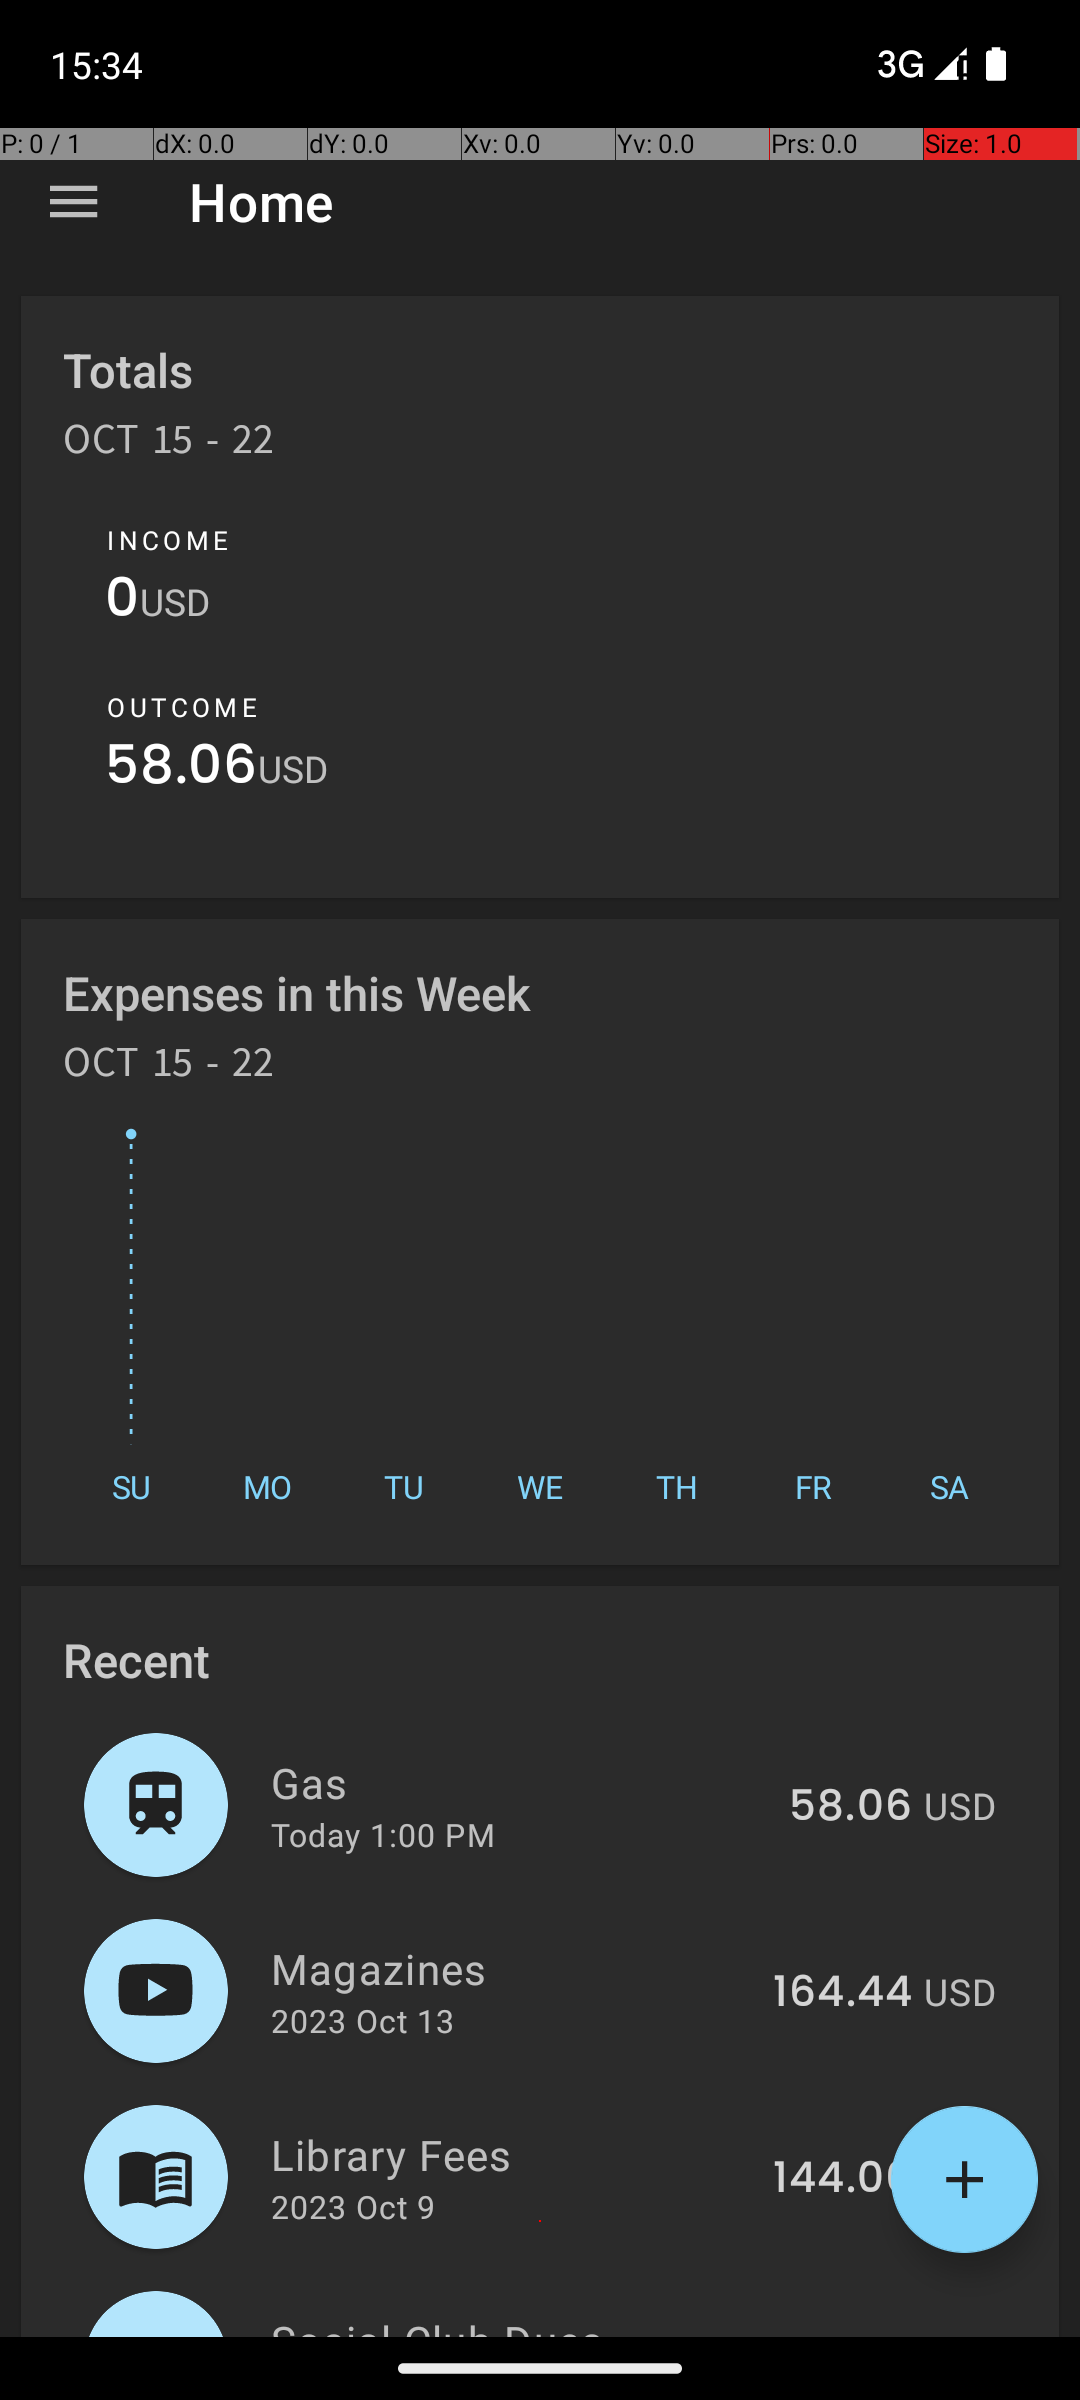  I want to click on Magazines, so click(510, 1968).